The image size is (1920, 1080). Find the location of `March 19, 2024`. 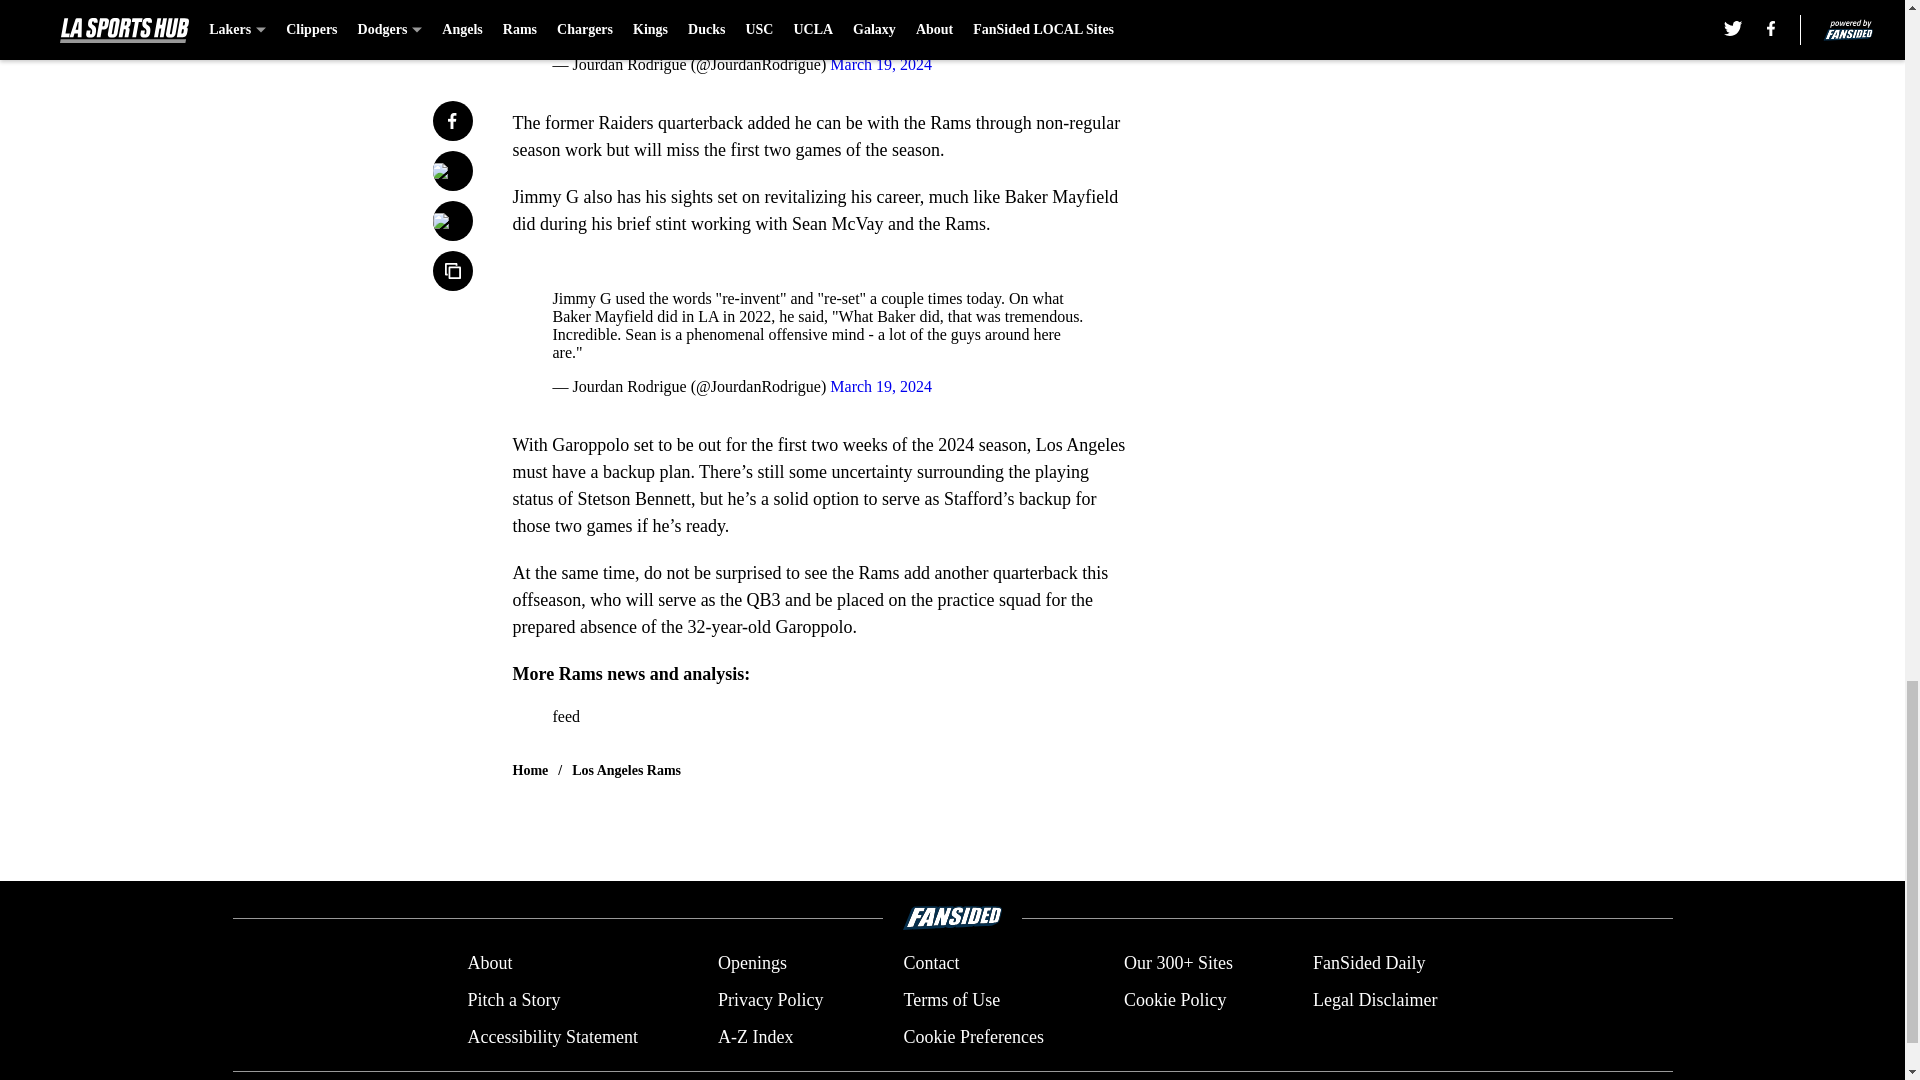

March 19, 2024 is located at coordinates (880, 386).